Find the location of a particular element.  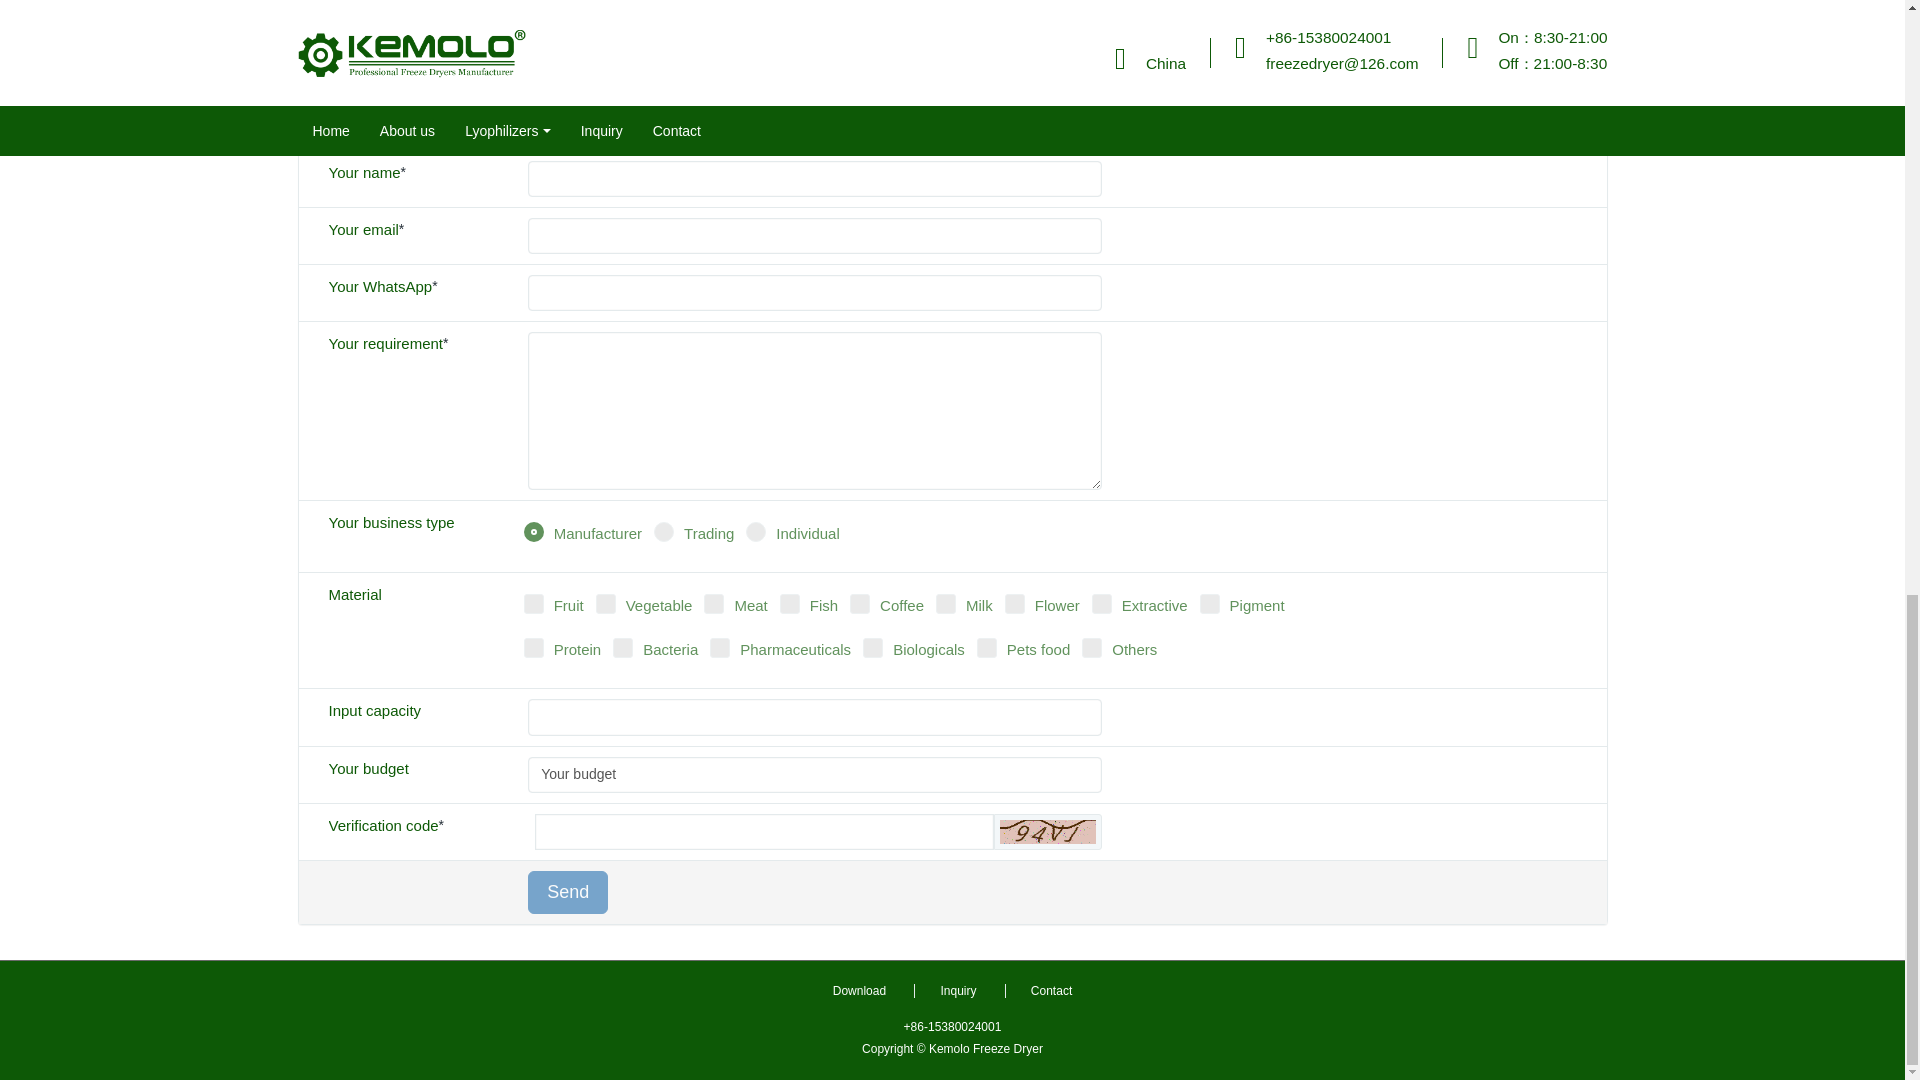

Industrial freeze dryer is located at coordinates (1380, 16).